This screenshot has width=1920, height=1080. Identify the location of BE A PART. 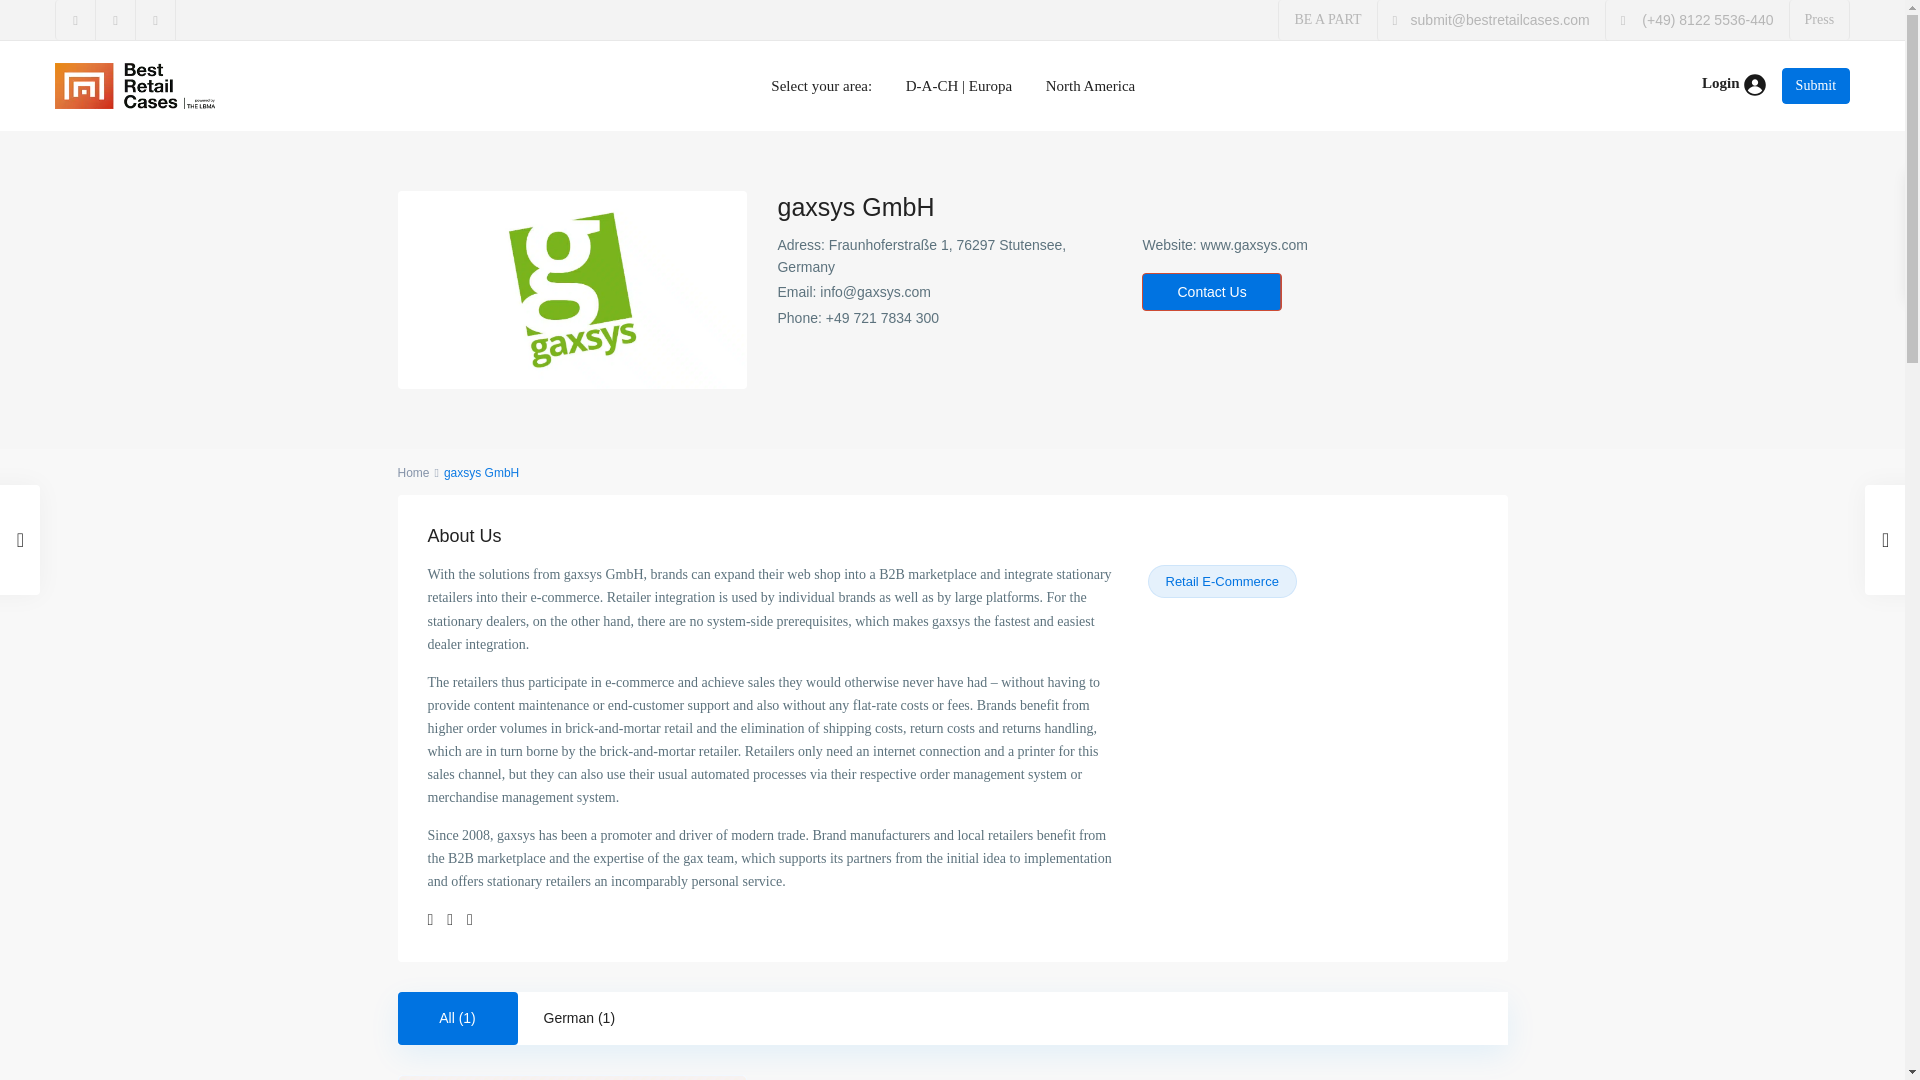
(1328, 19).